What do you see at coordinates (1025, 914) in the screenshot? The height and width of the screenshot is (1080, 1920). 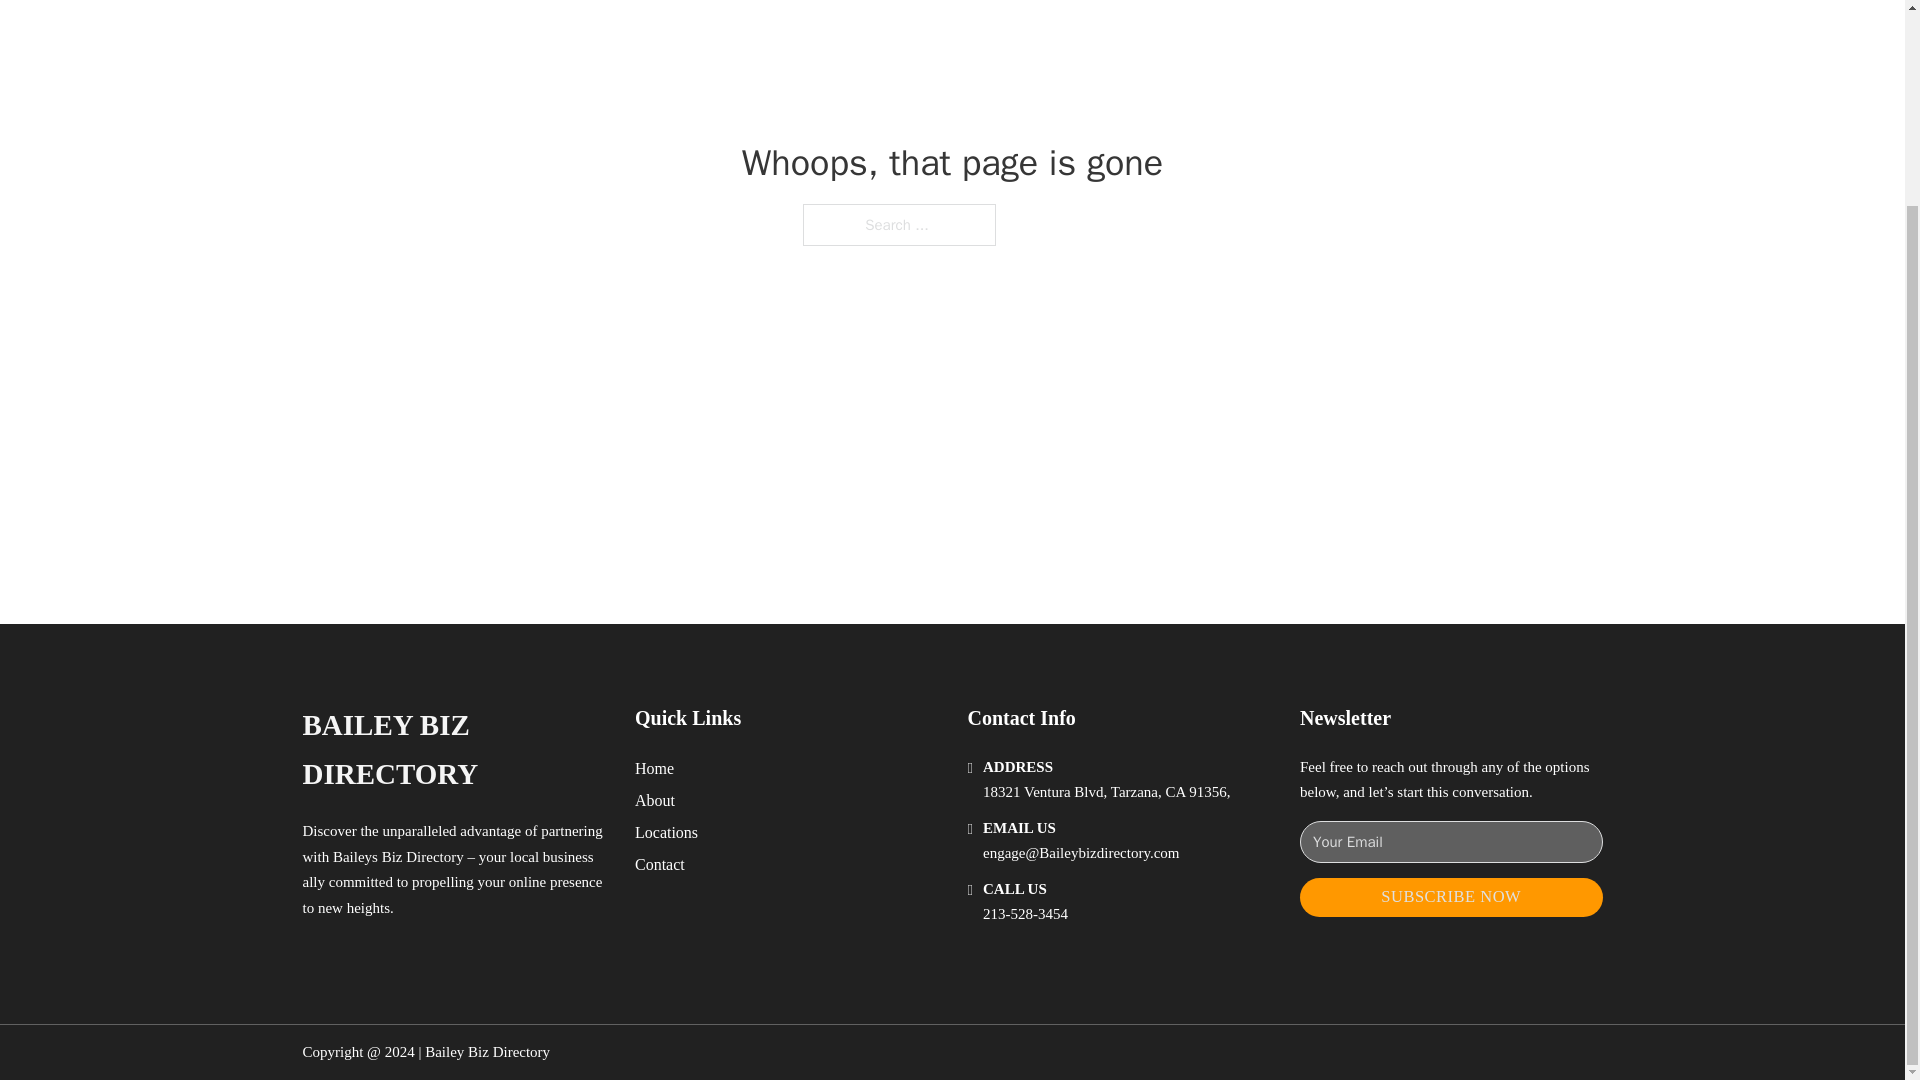 I see `213-528-3454` at bounding box center [1025, 914].